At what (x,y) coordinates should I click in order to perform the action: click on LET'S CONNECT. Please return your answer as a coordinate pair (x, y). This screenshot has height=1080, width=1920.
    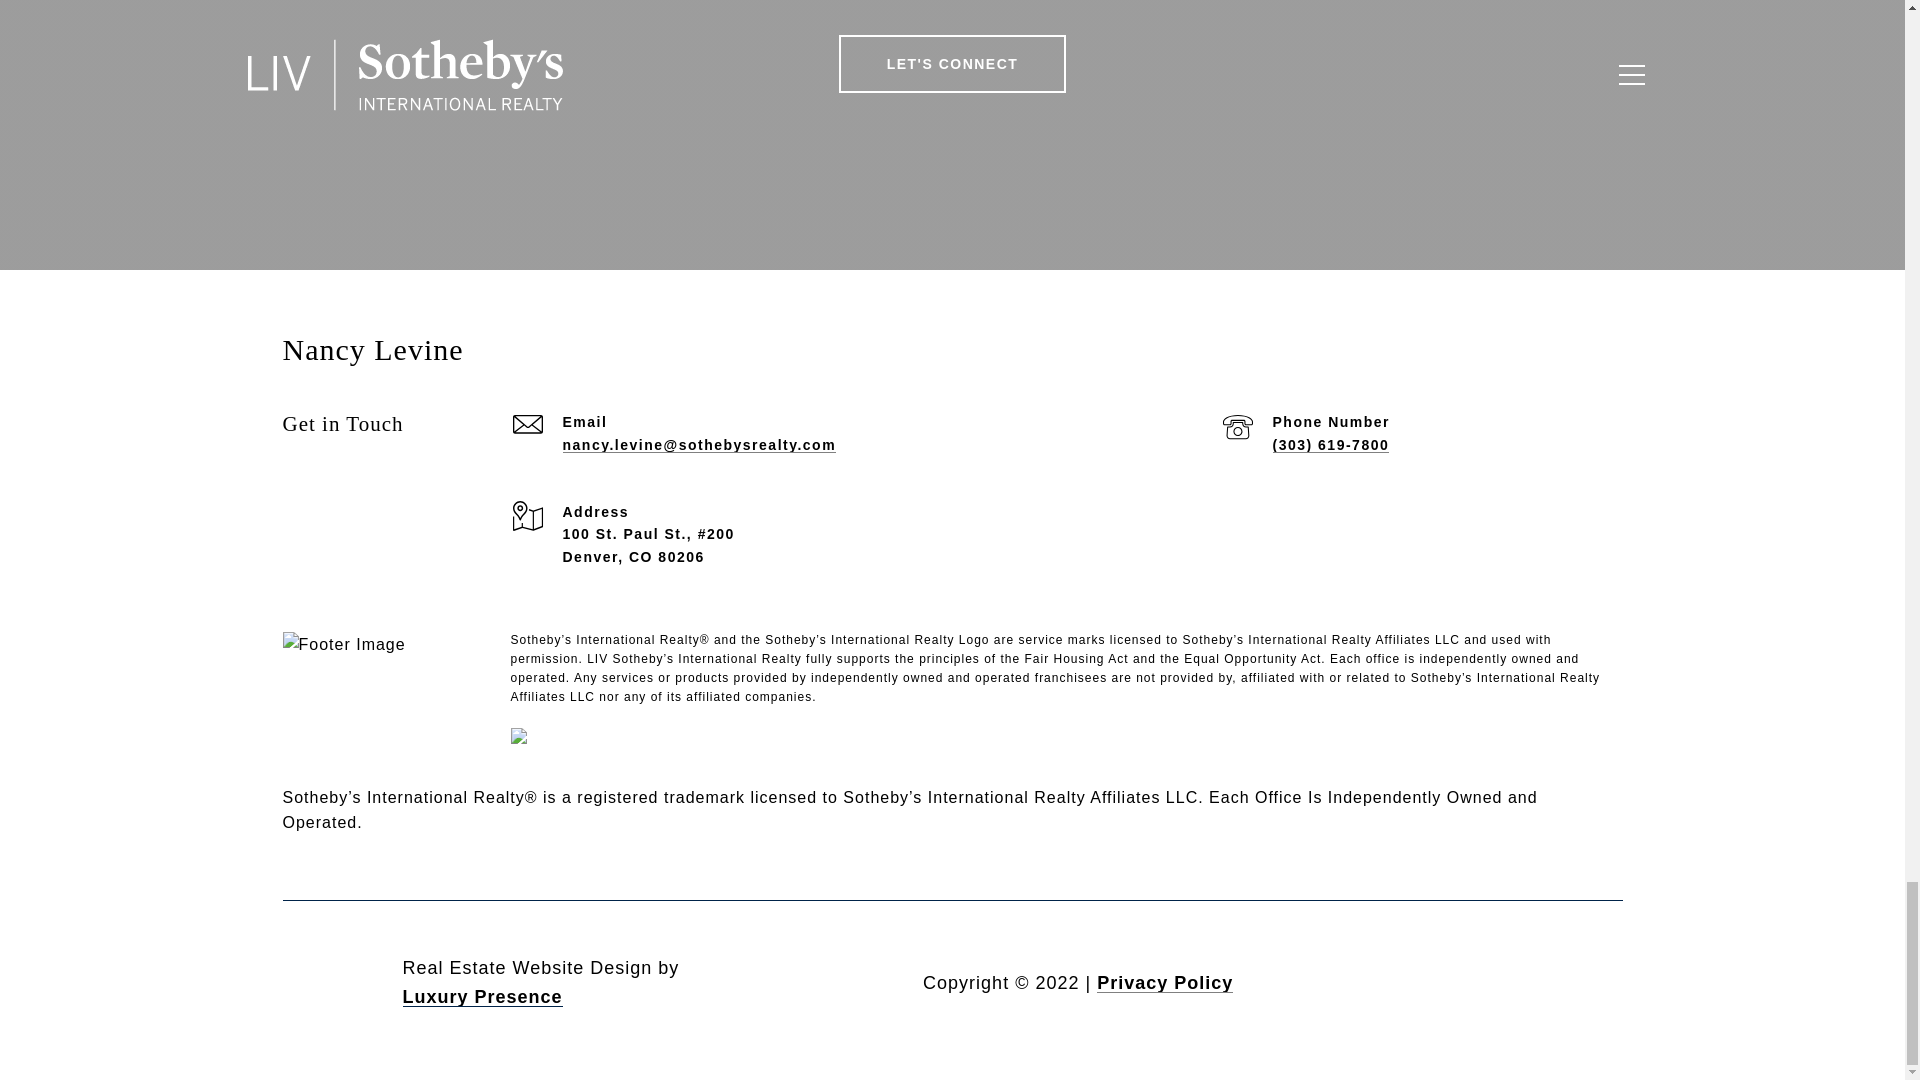
    Looking at the image, I should click on (953, 63).